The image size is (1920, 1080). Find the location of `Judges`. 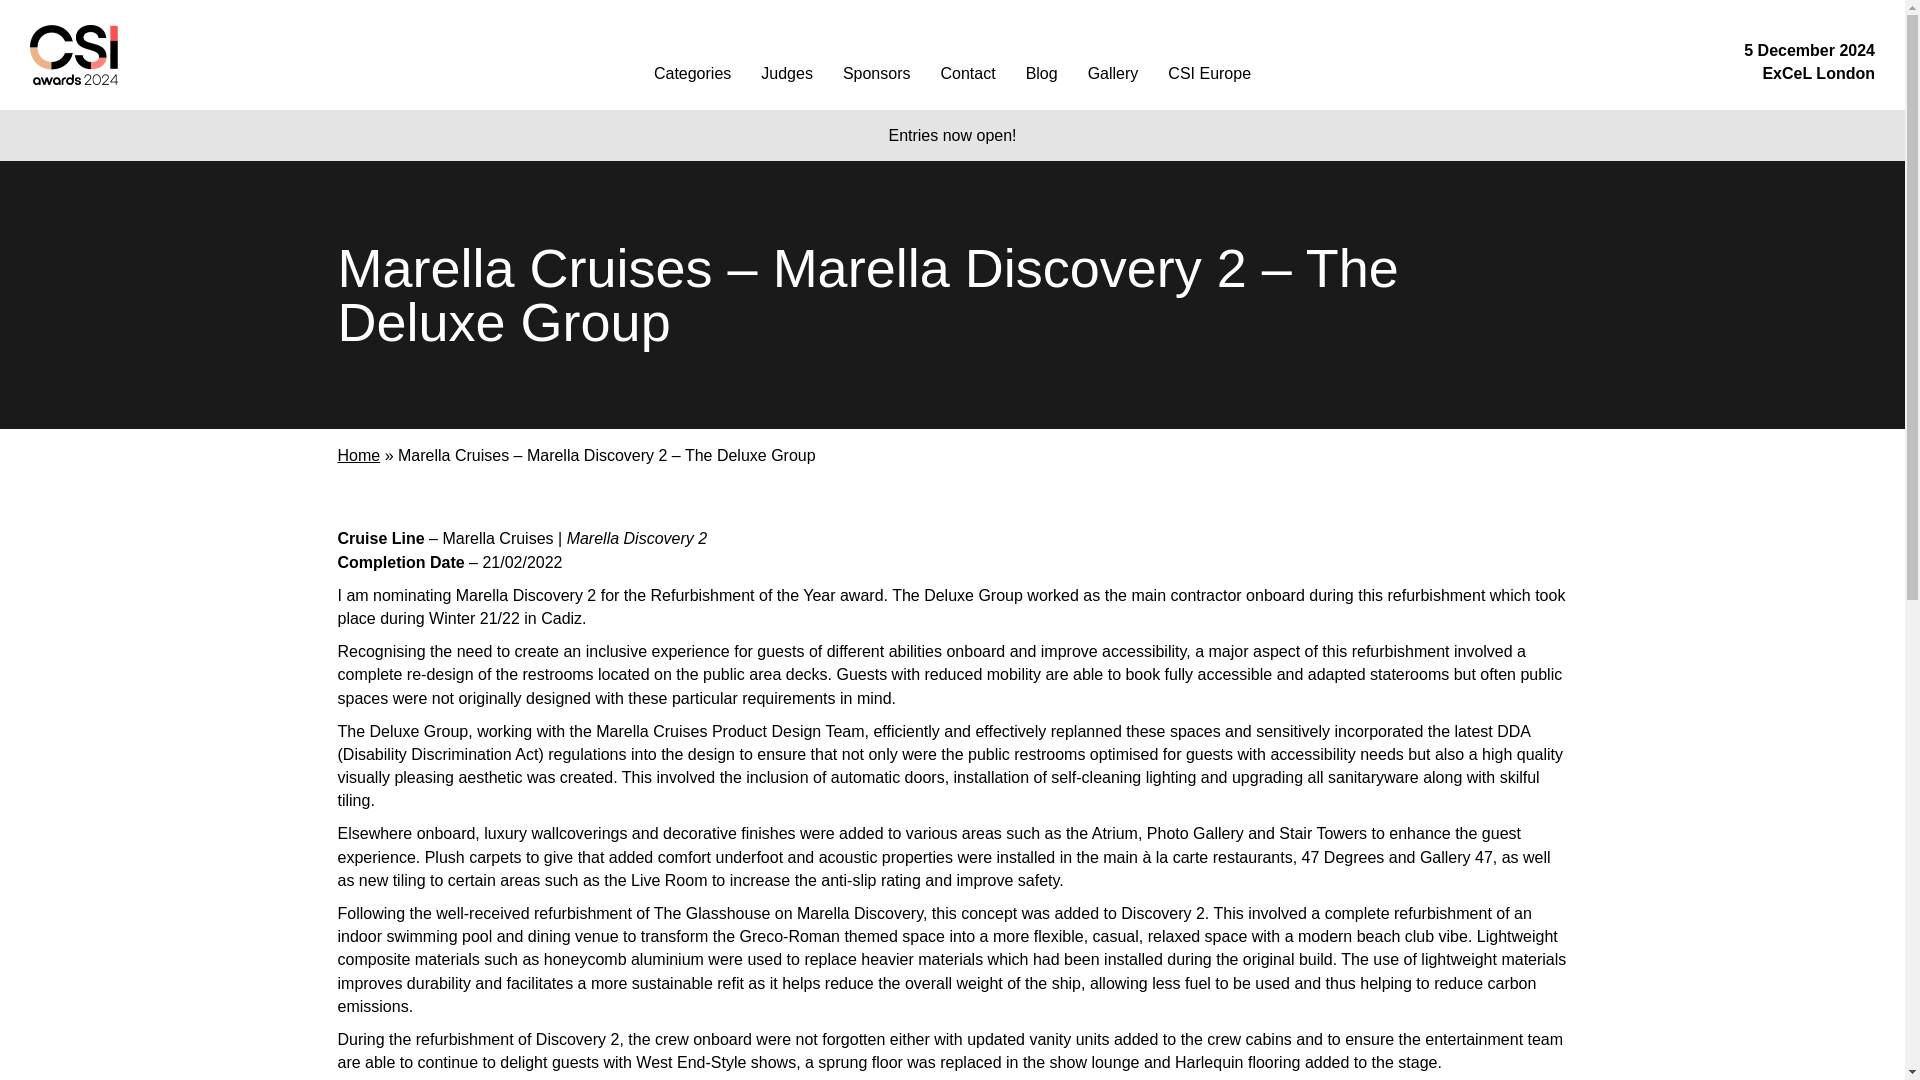

Judges is located at coordinates (786, 73).